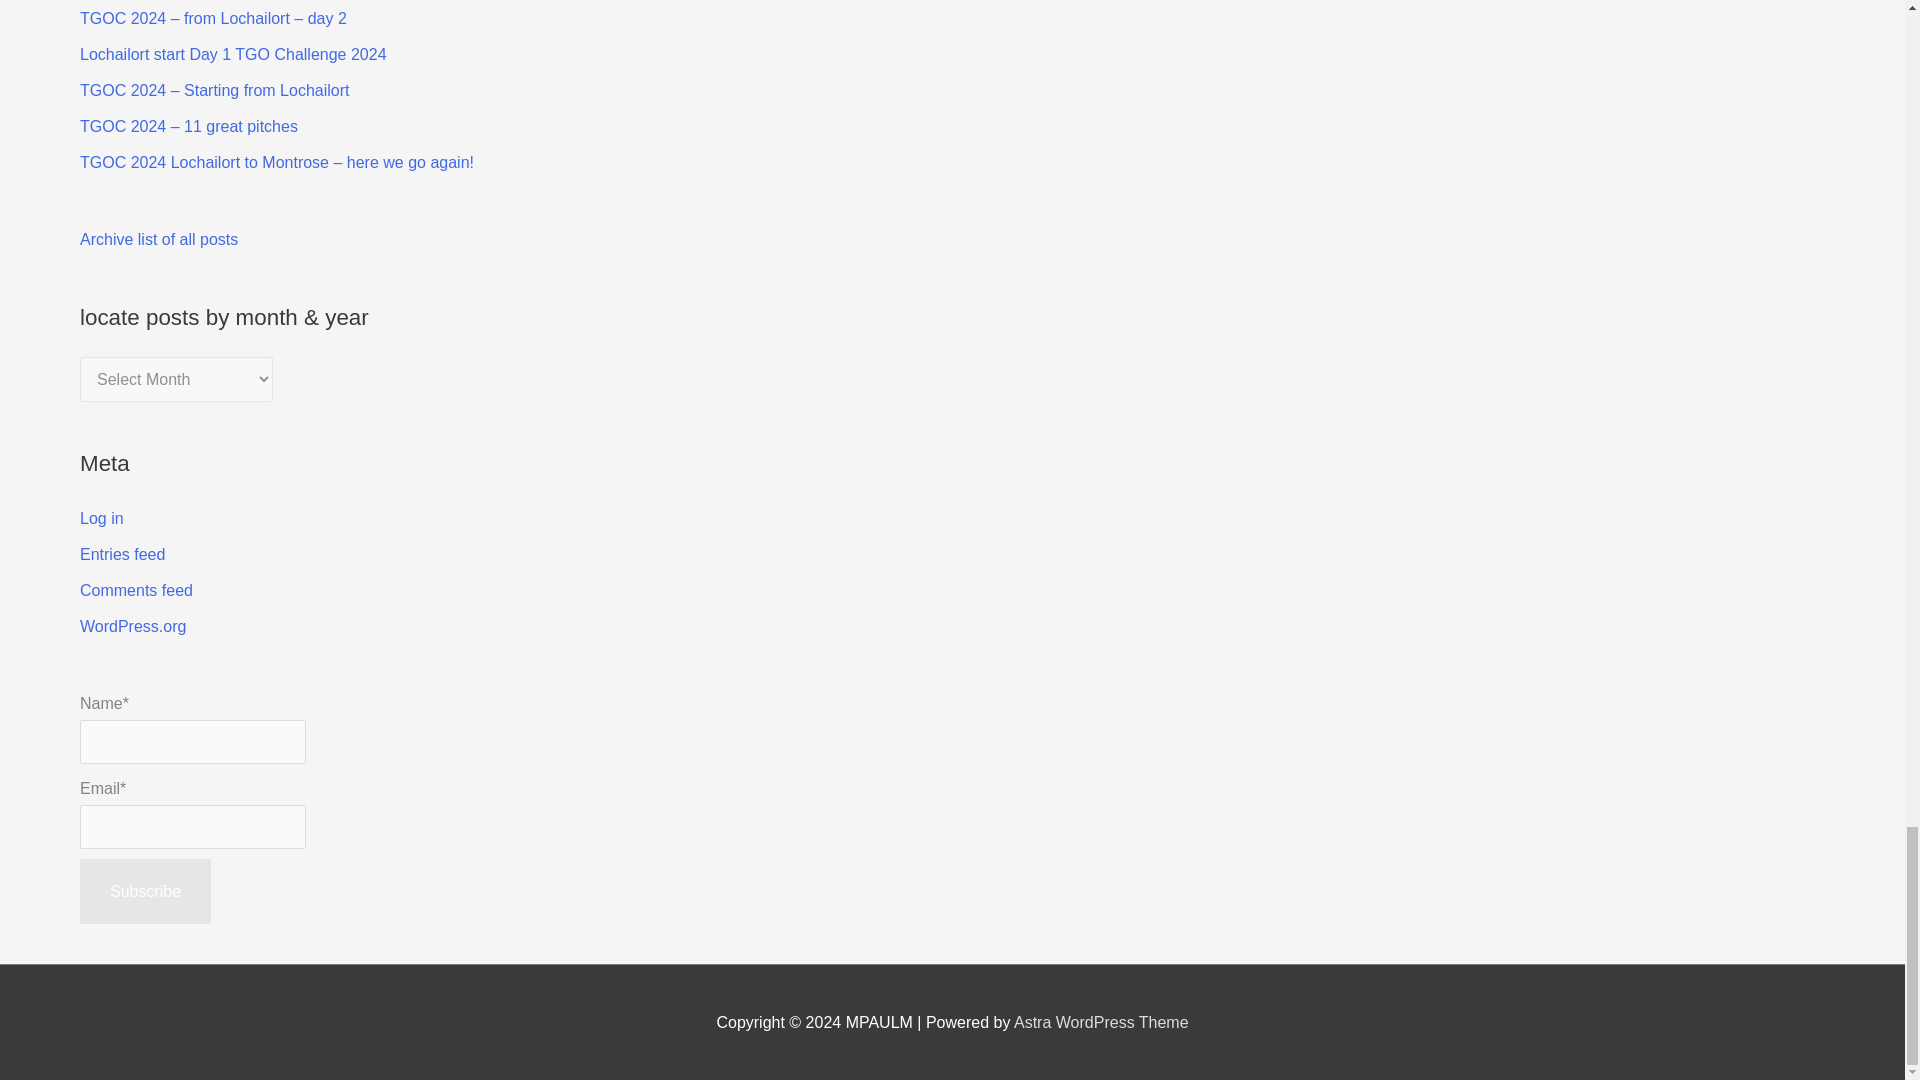 This screenshot has height=1080, width=1920. Describe the element at coordinates (146, 891) in the screenshot. I see `Subscribe` at that location.